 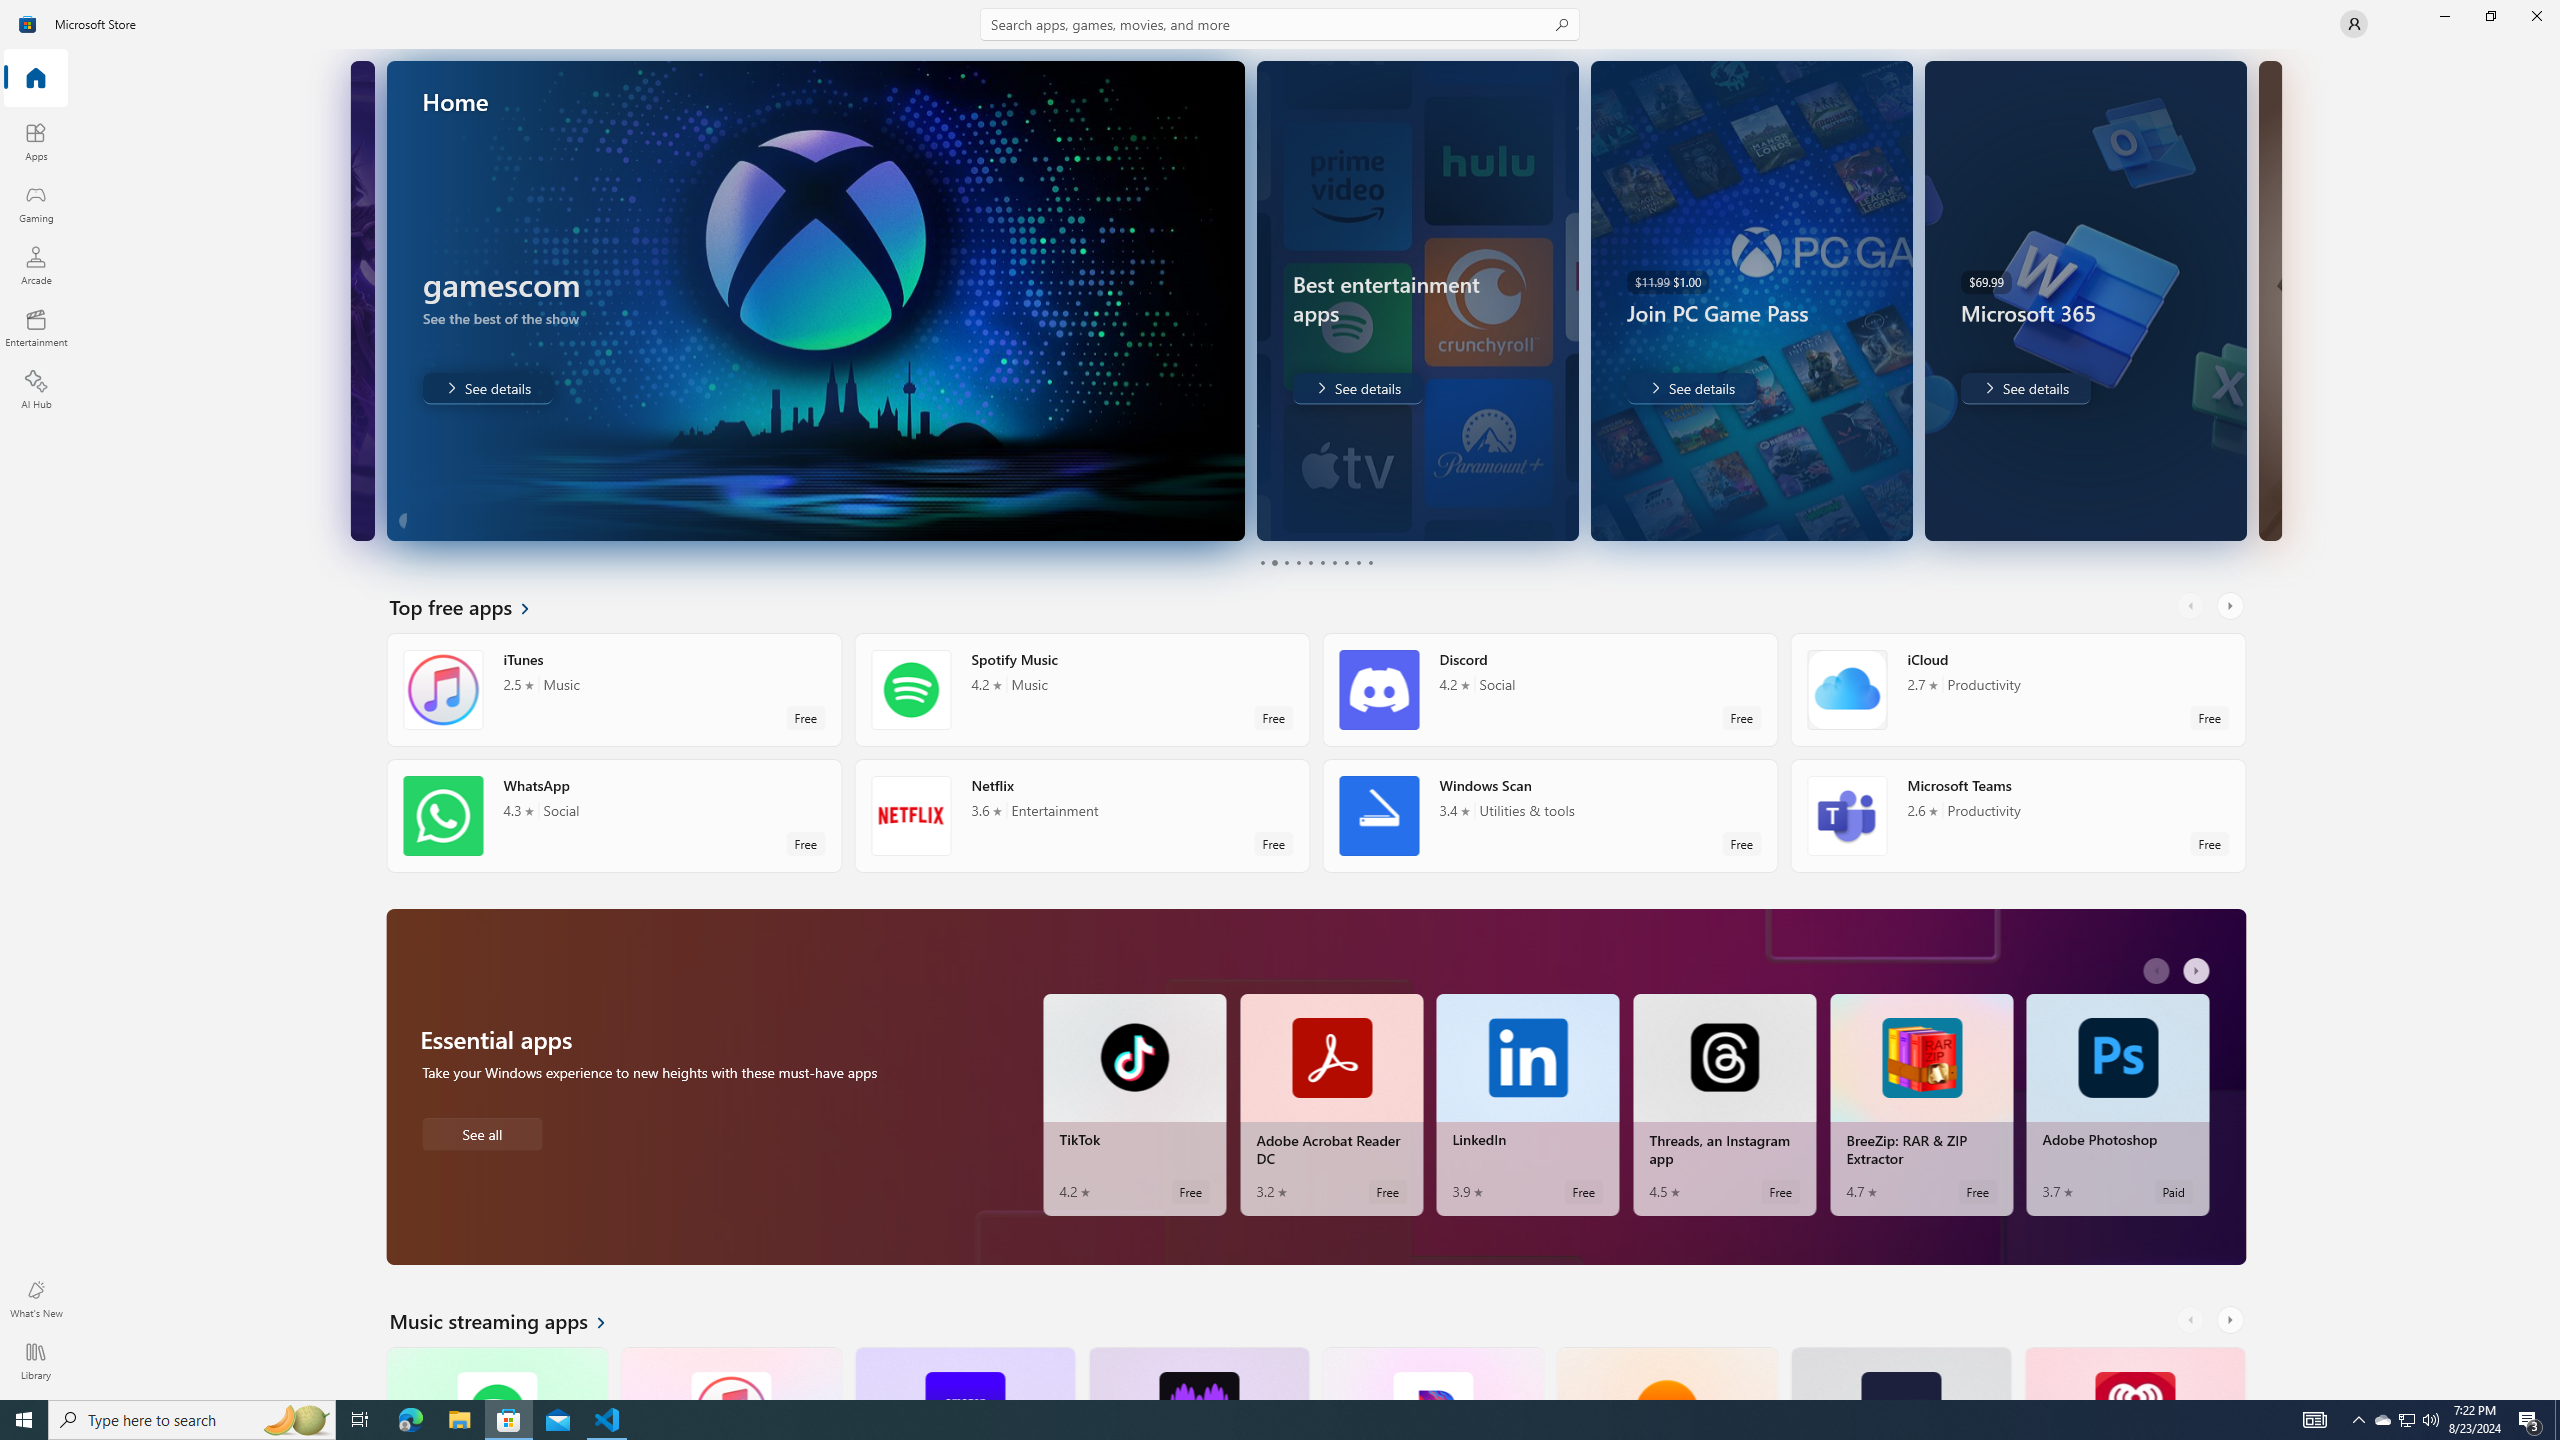 What do you see at coordinates (1274, 562) in the screenshot?
I see `Page 2` at bounding box center [1274, 562].